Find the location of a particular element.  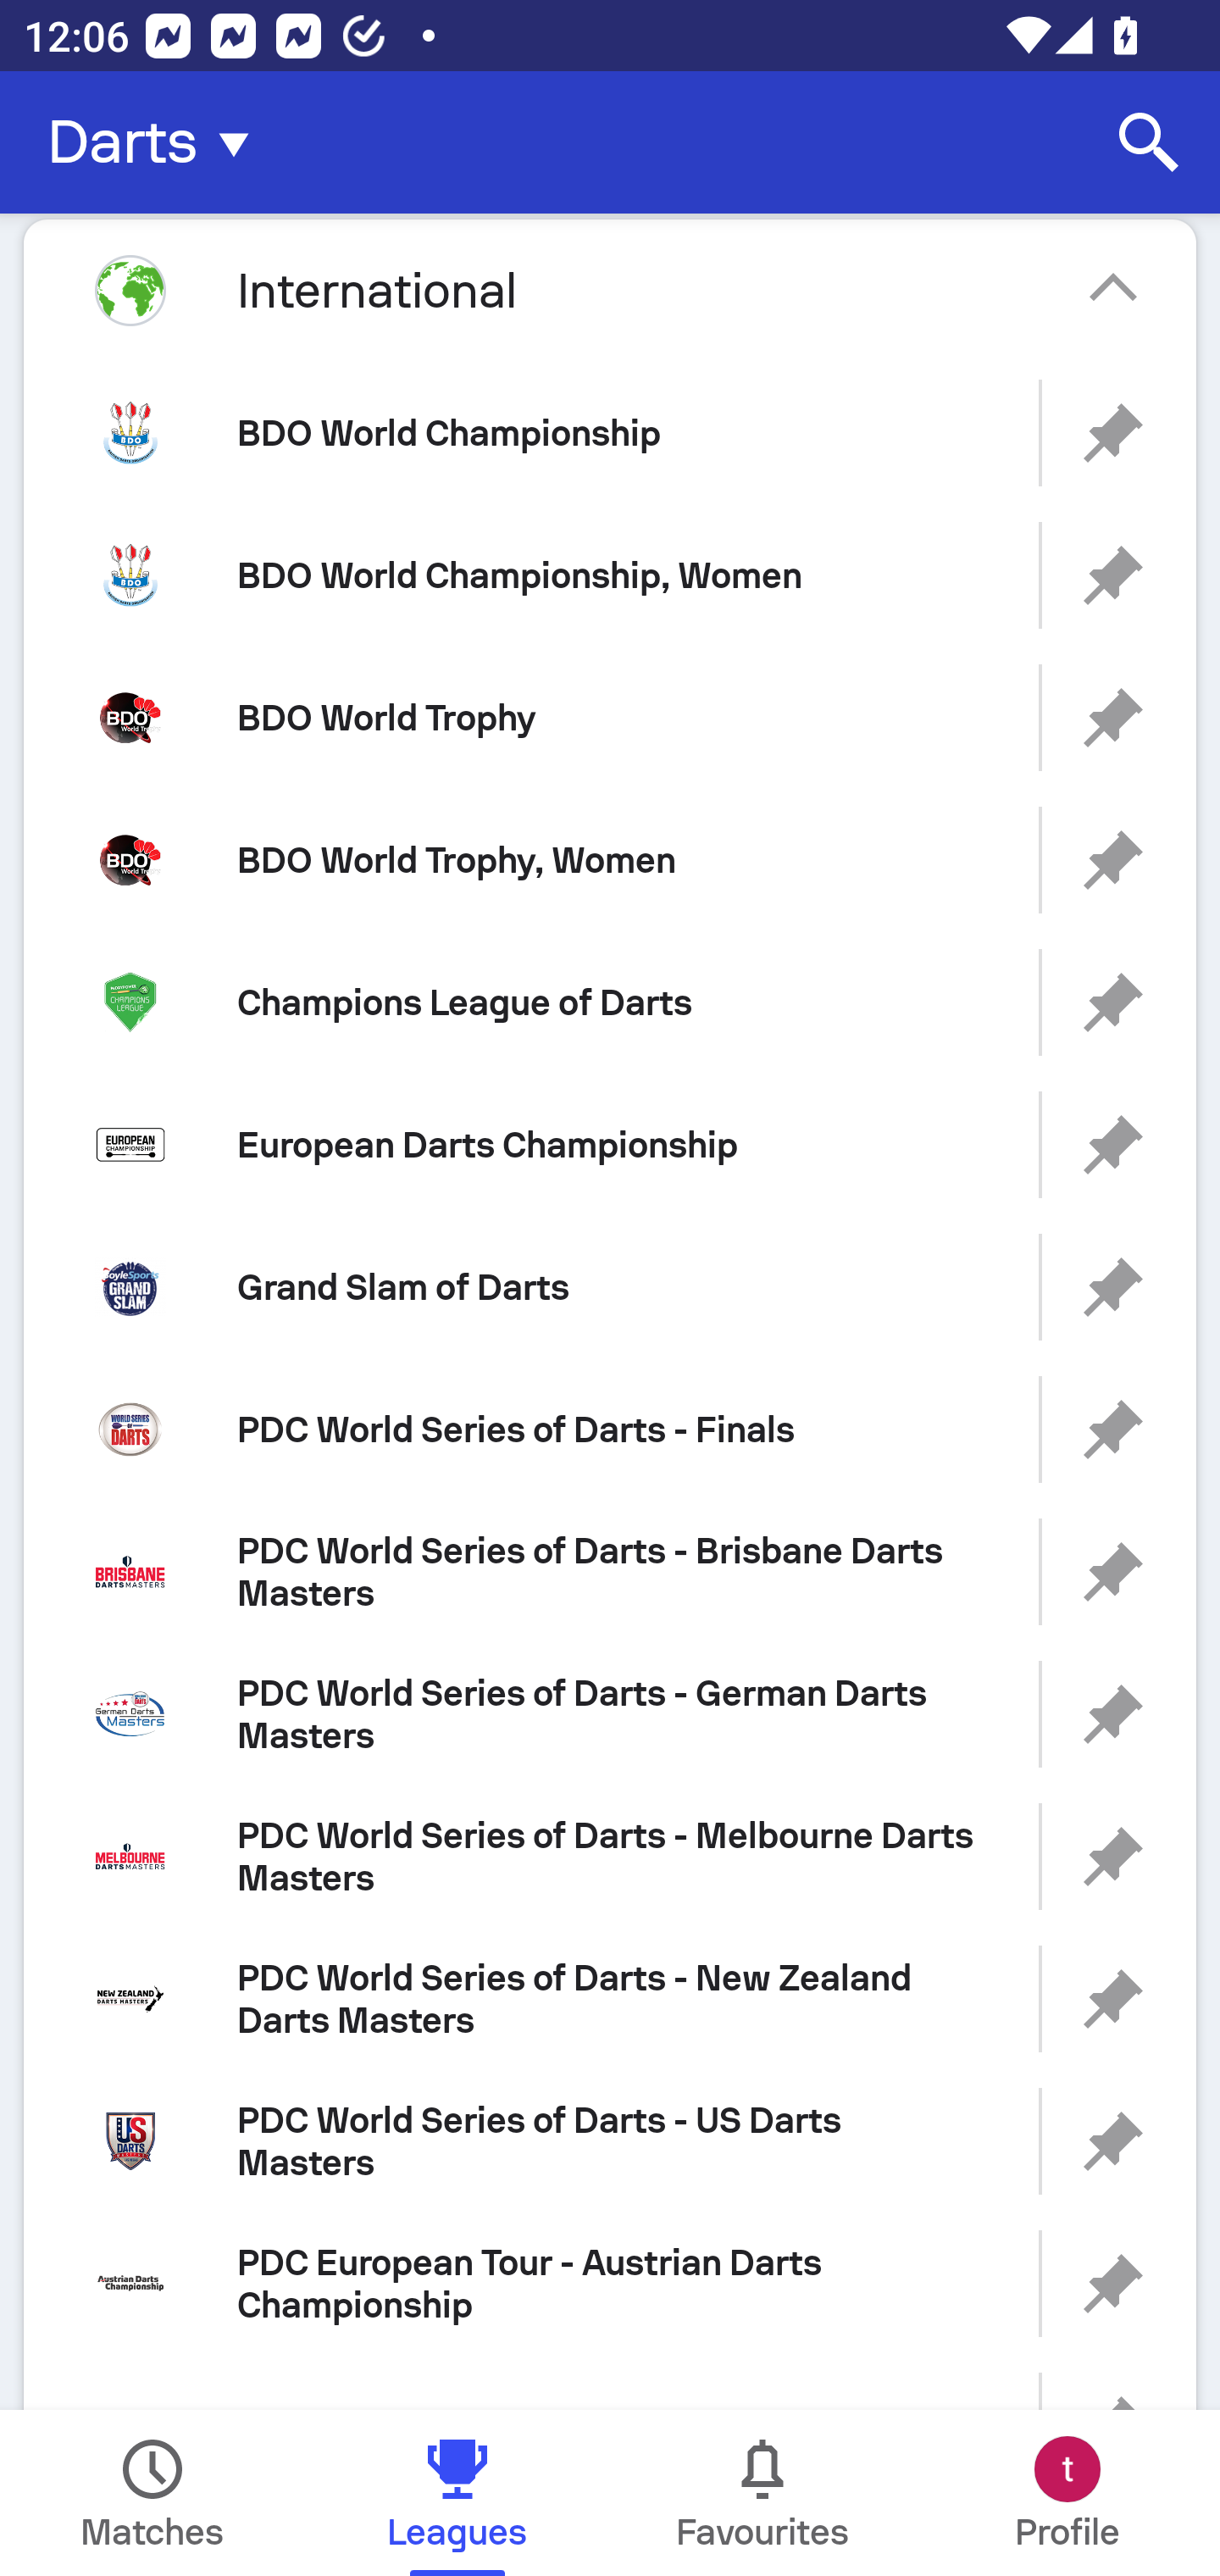

Profile is located at coordinates (1067, 2493).